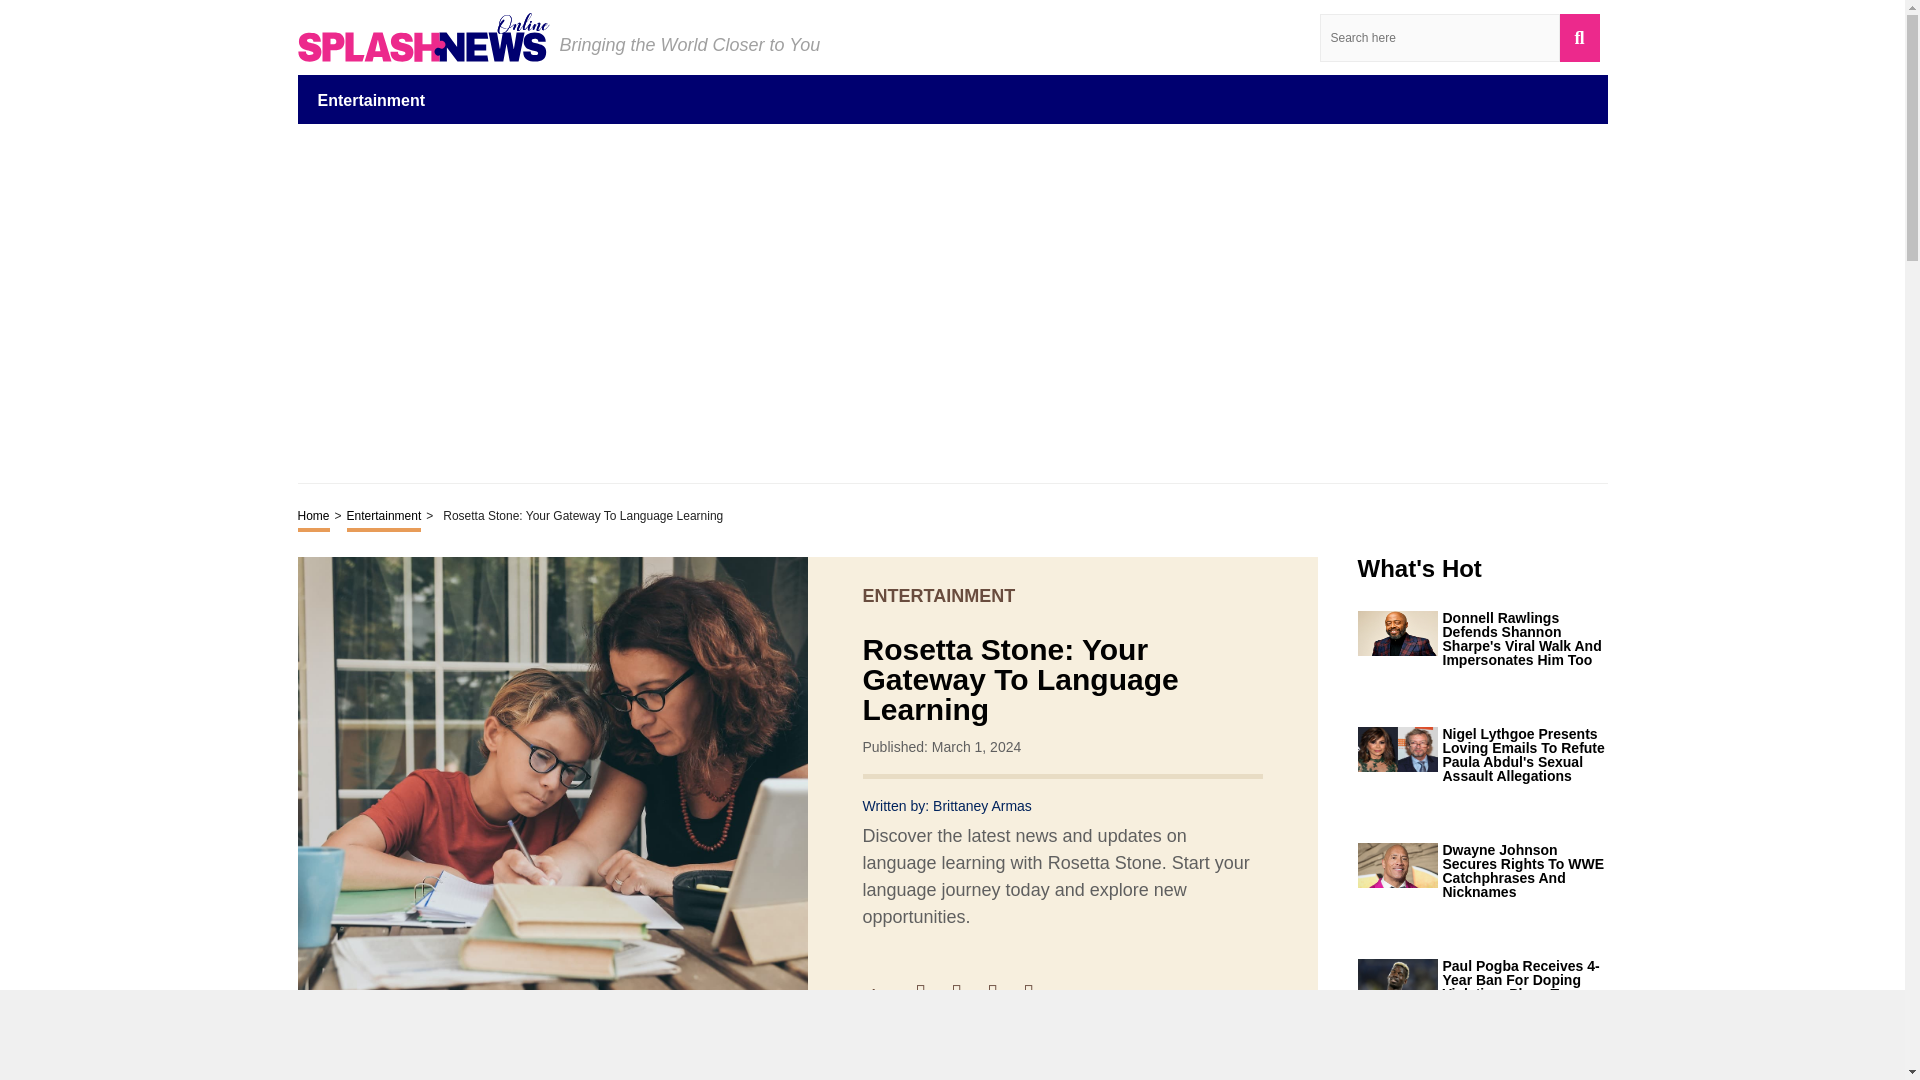 The width and height of the screenshot is (1920, 1080). I want to click on Share on Pinterest, so click(1002, 994).